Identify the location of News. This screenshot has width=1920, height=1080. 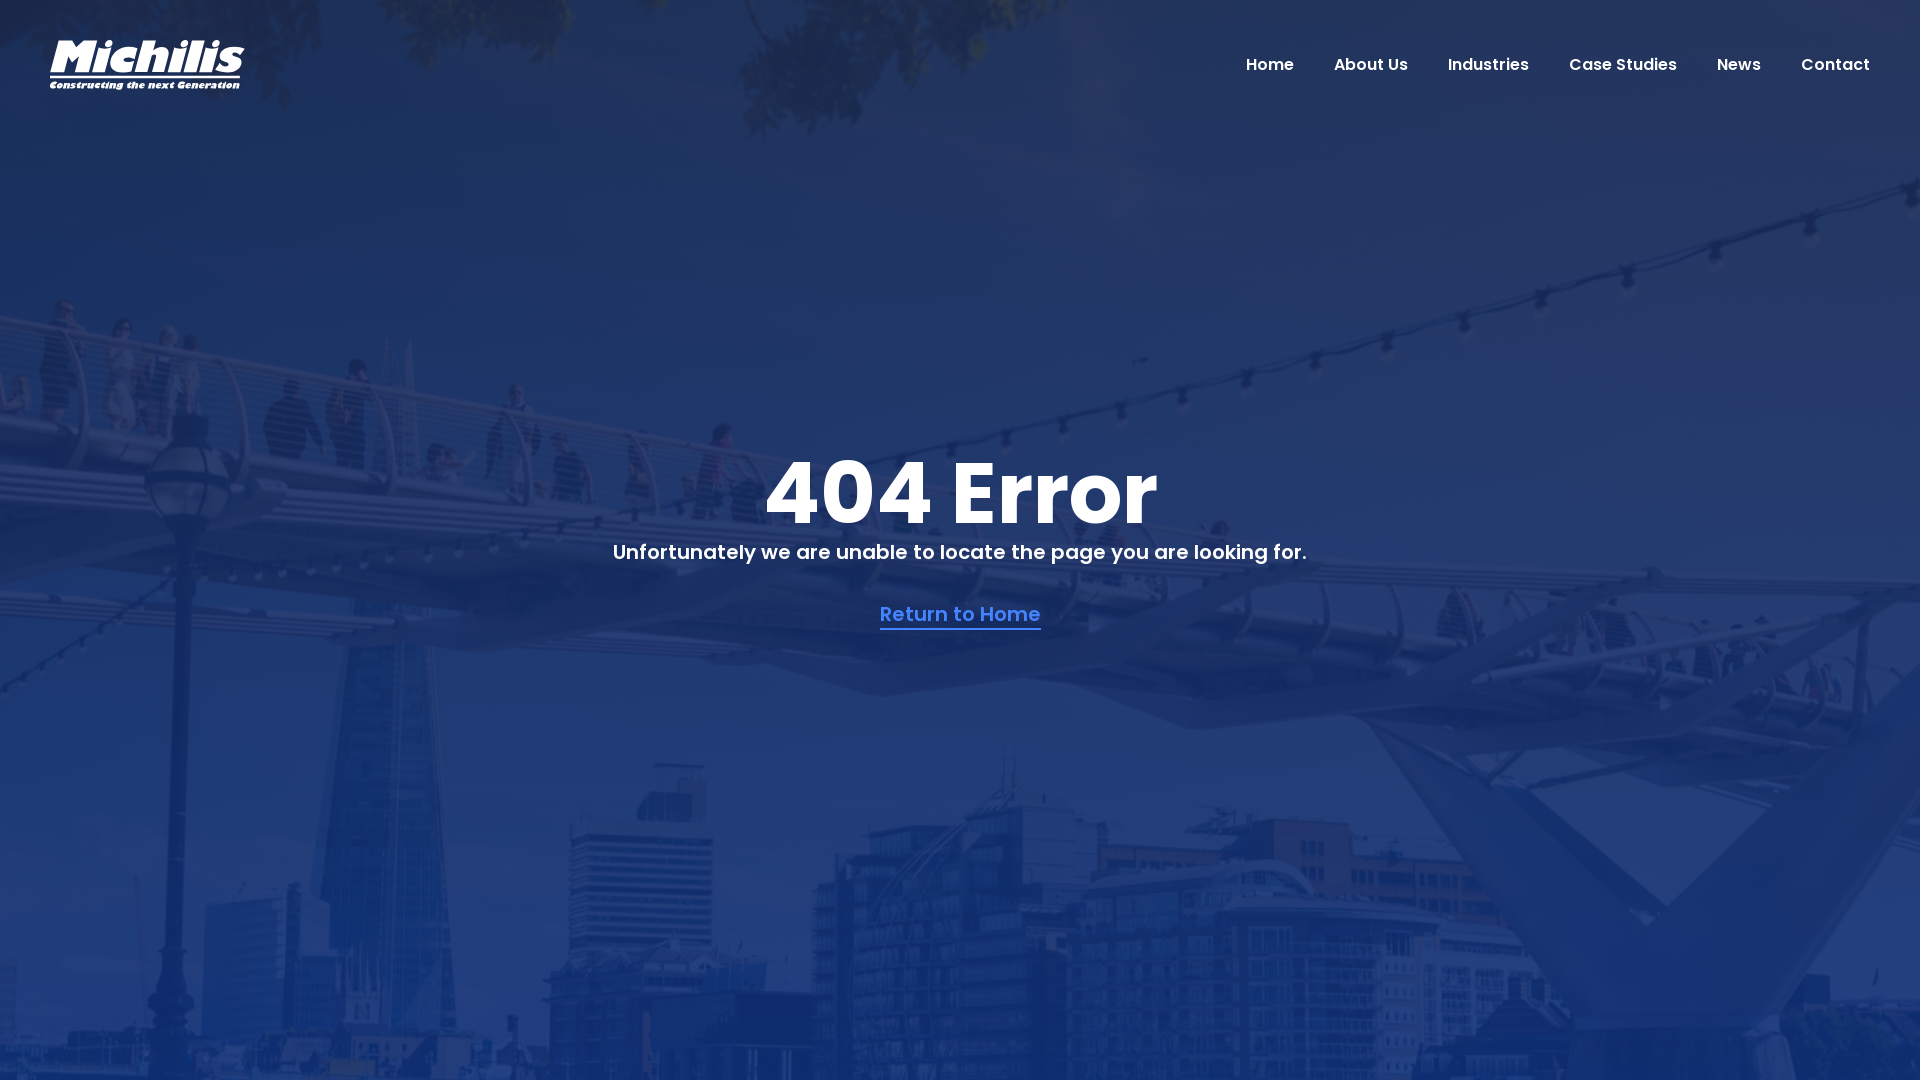
(1739, 64).